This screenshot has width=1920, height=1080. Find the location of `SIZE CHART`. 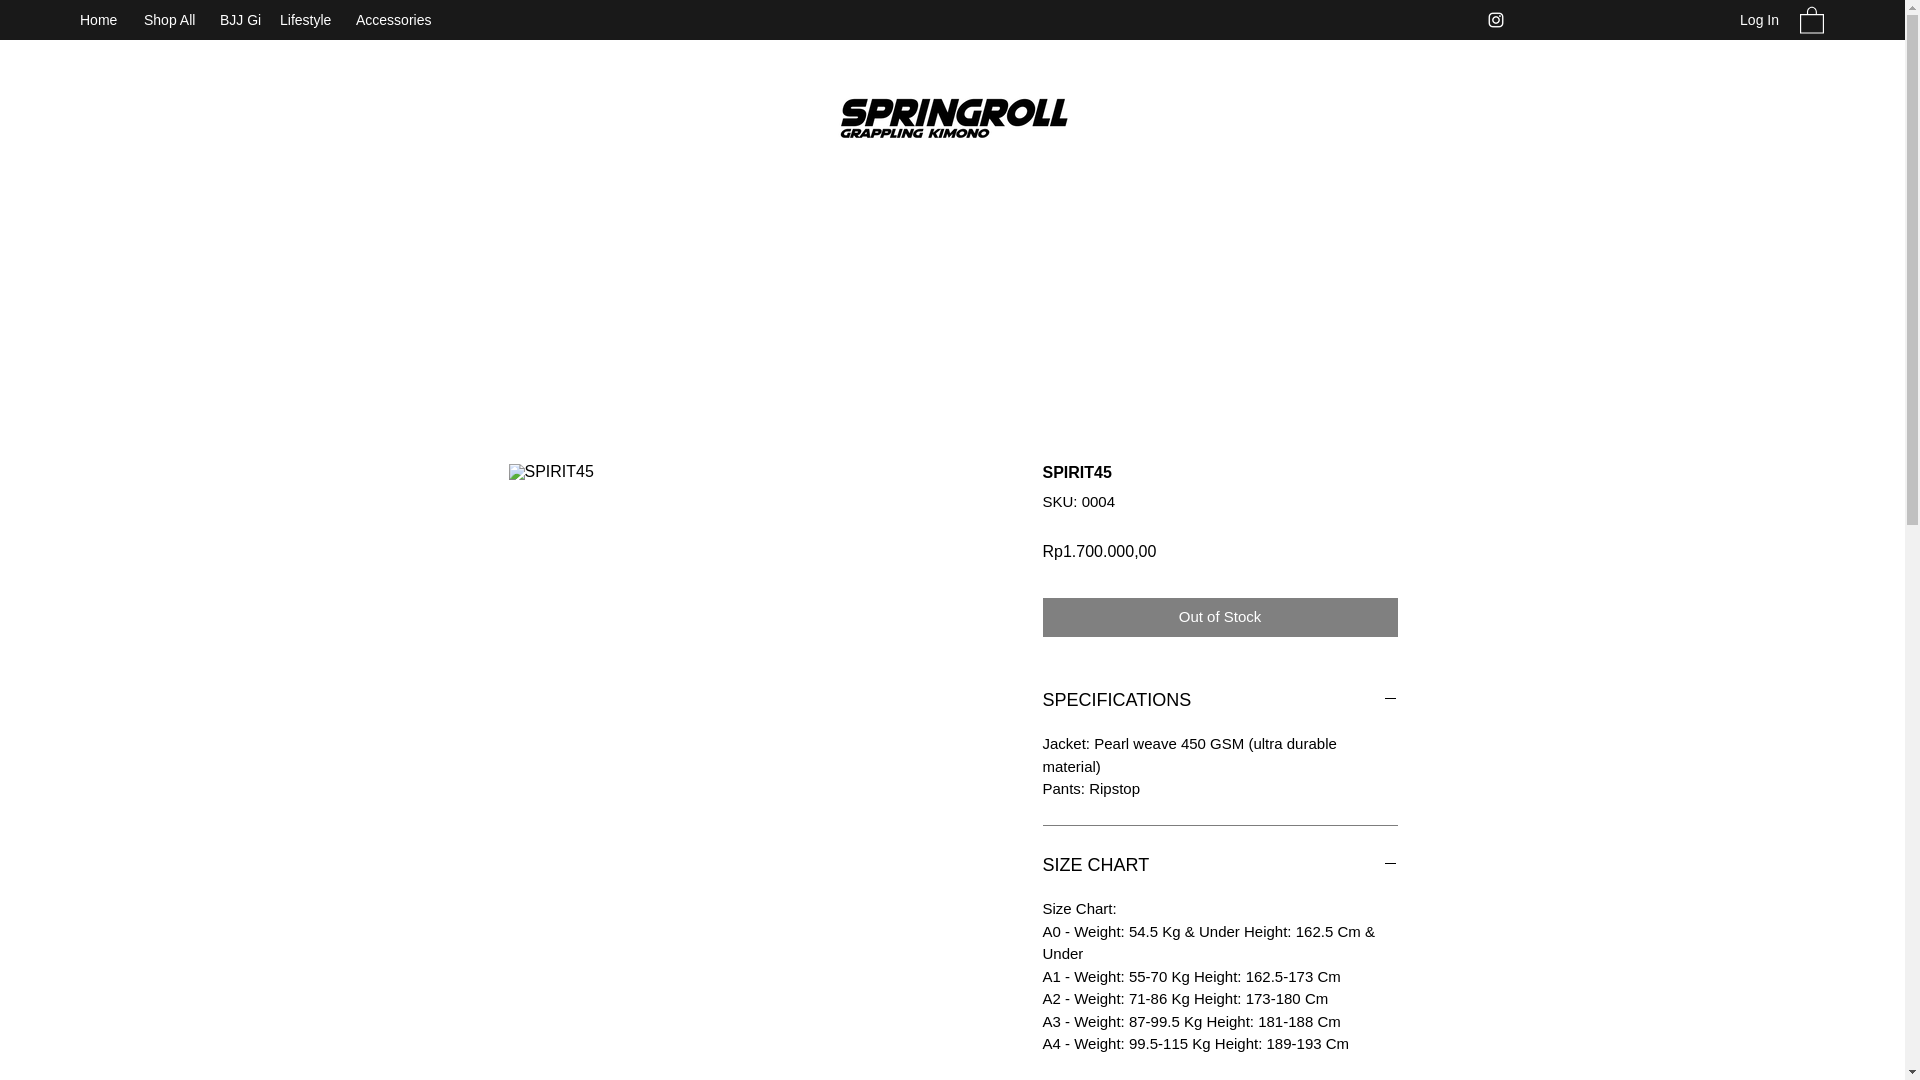

SIZE CHART is located at coordinates (1220, 866).